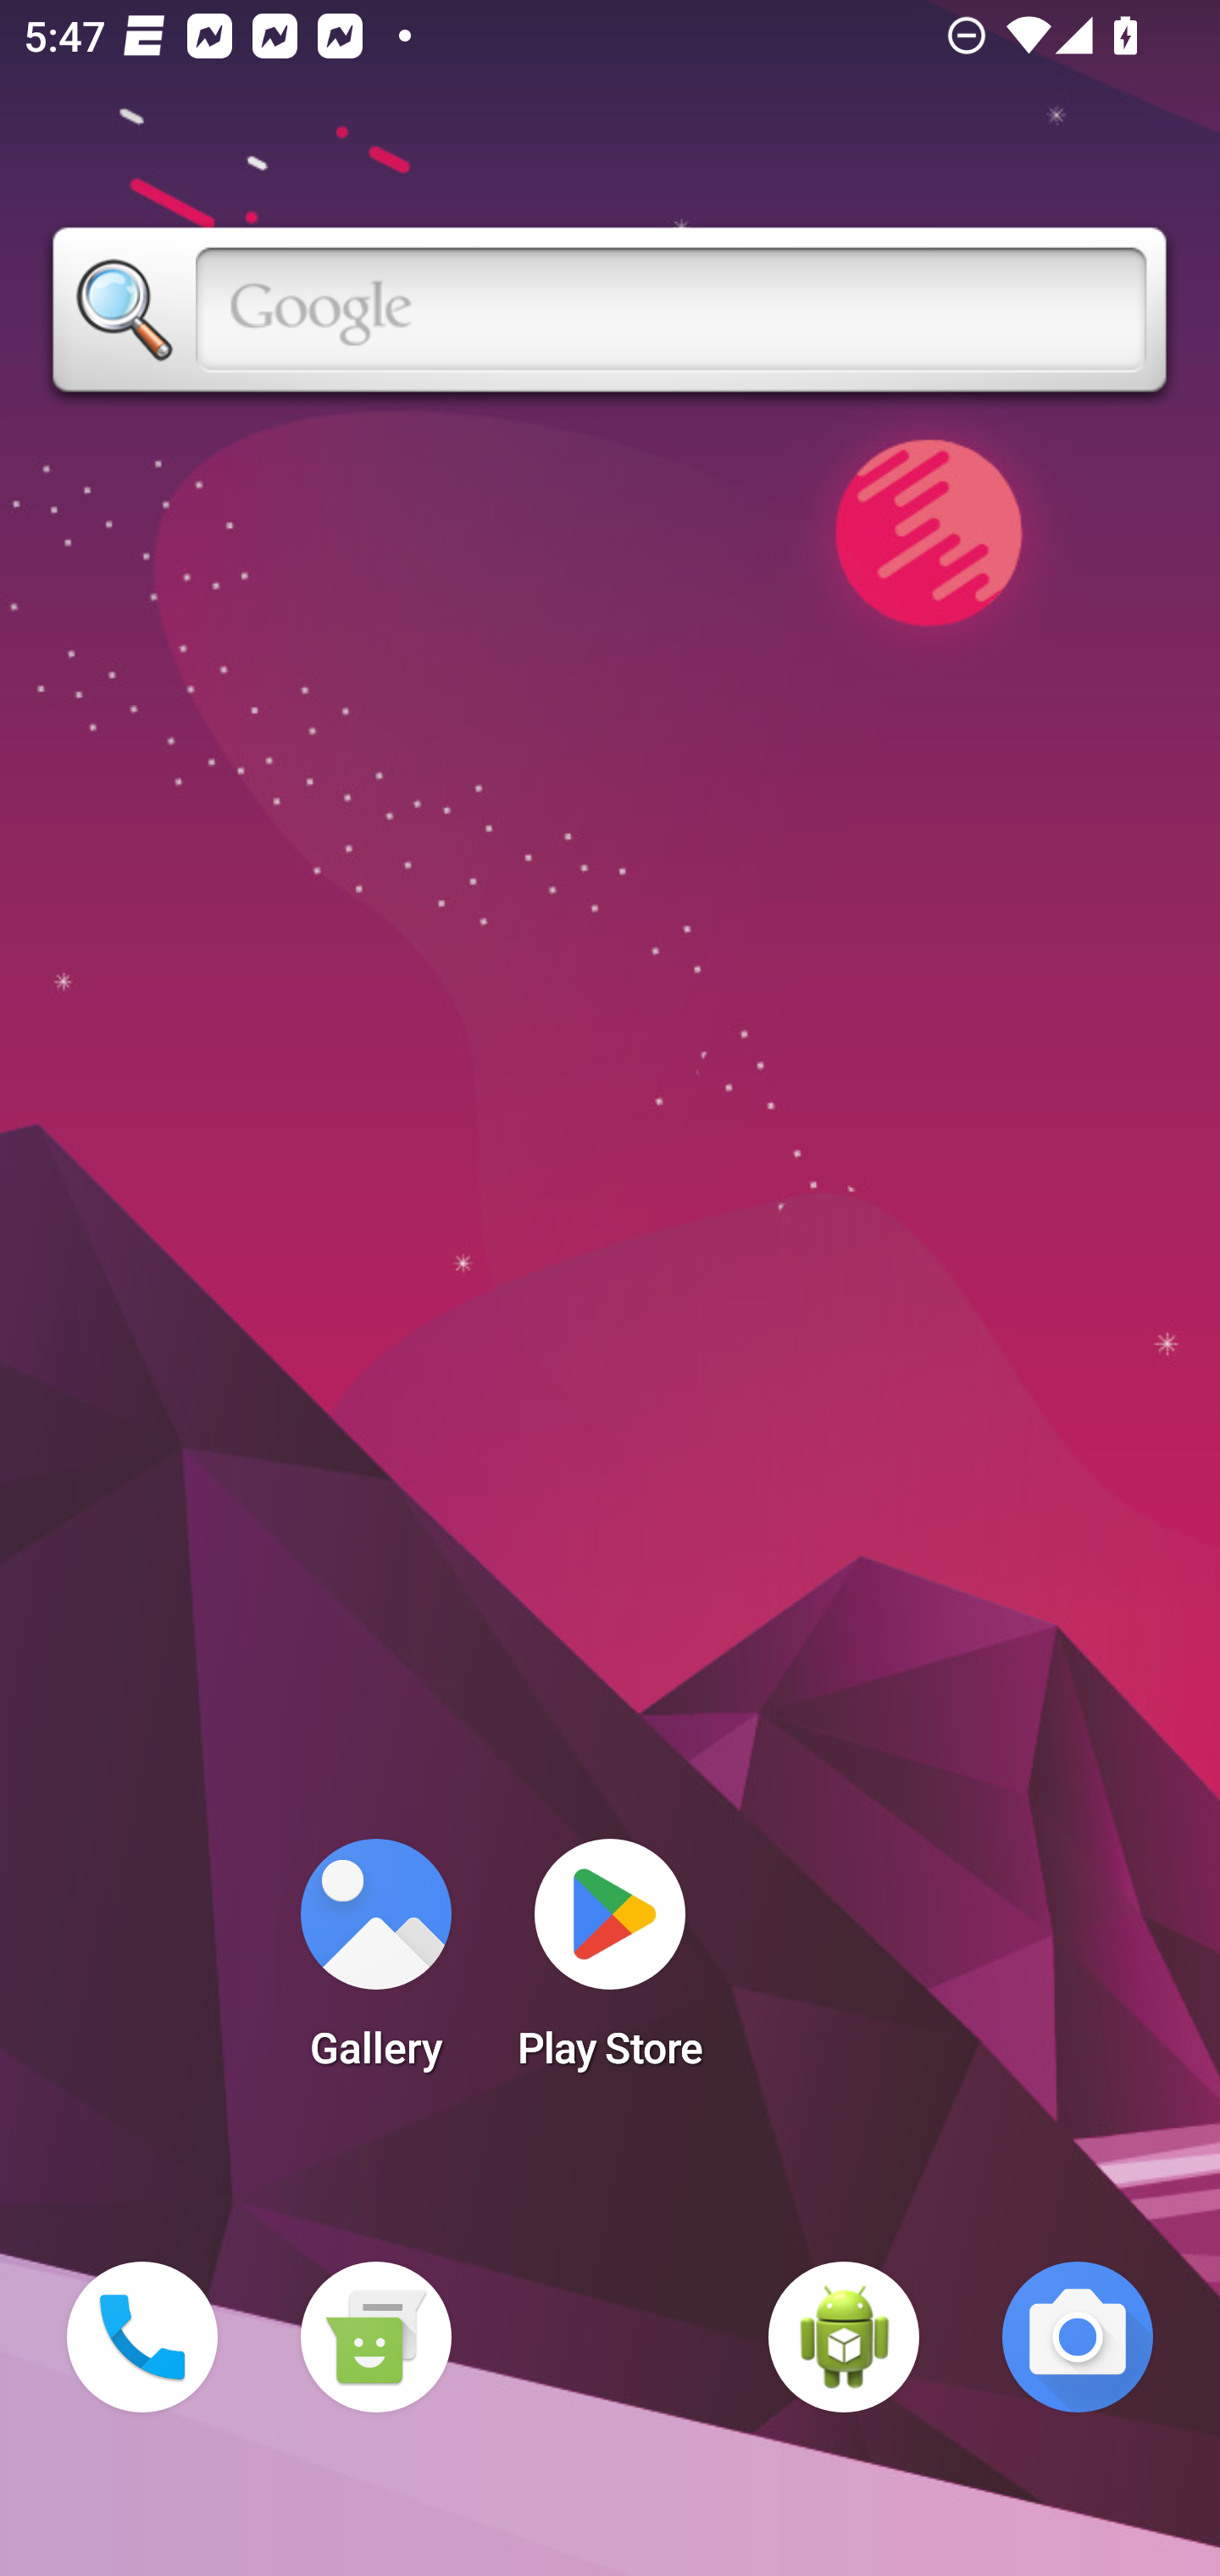 Image resolution: width=1220 pixels, height=2576 pixels. I want to click on Messaging, so click(375, 2337).